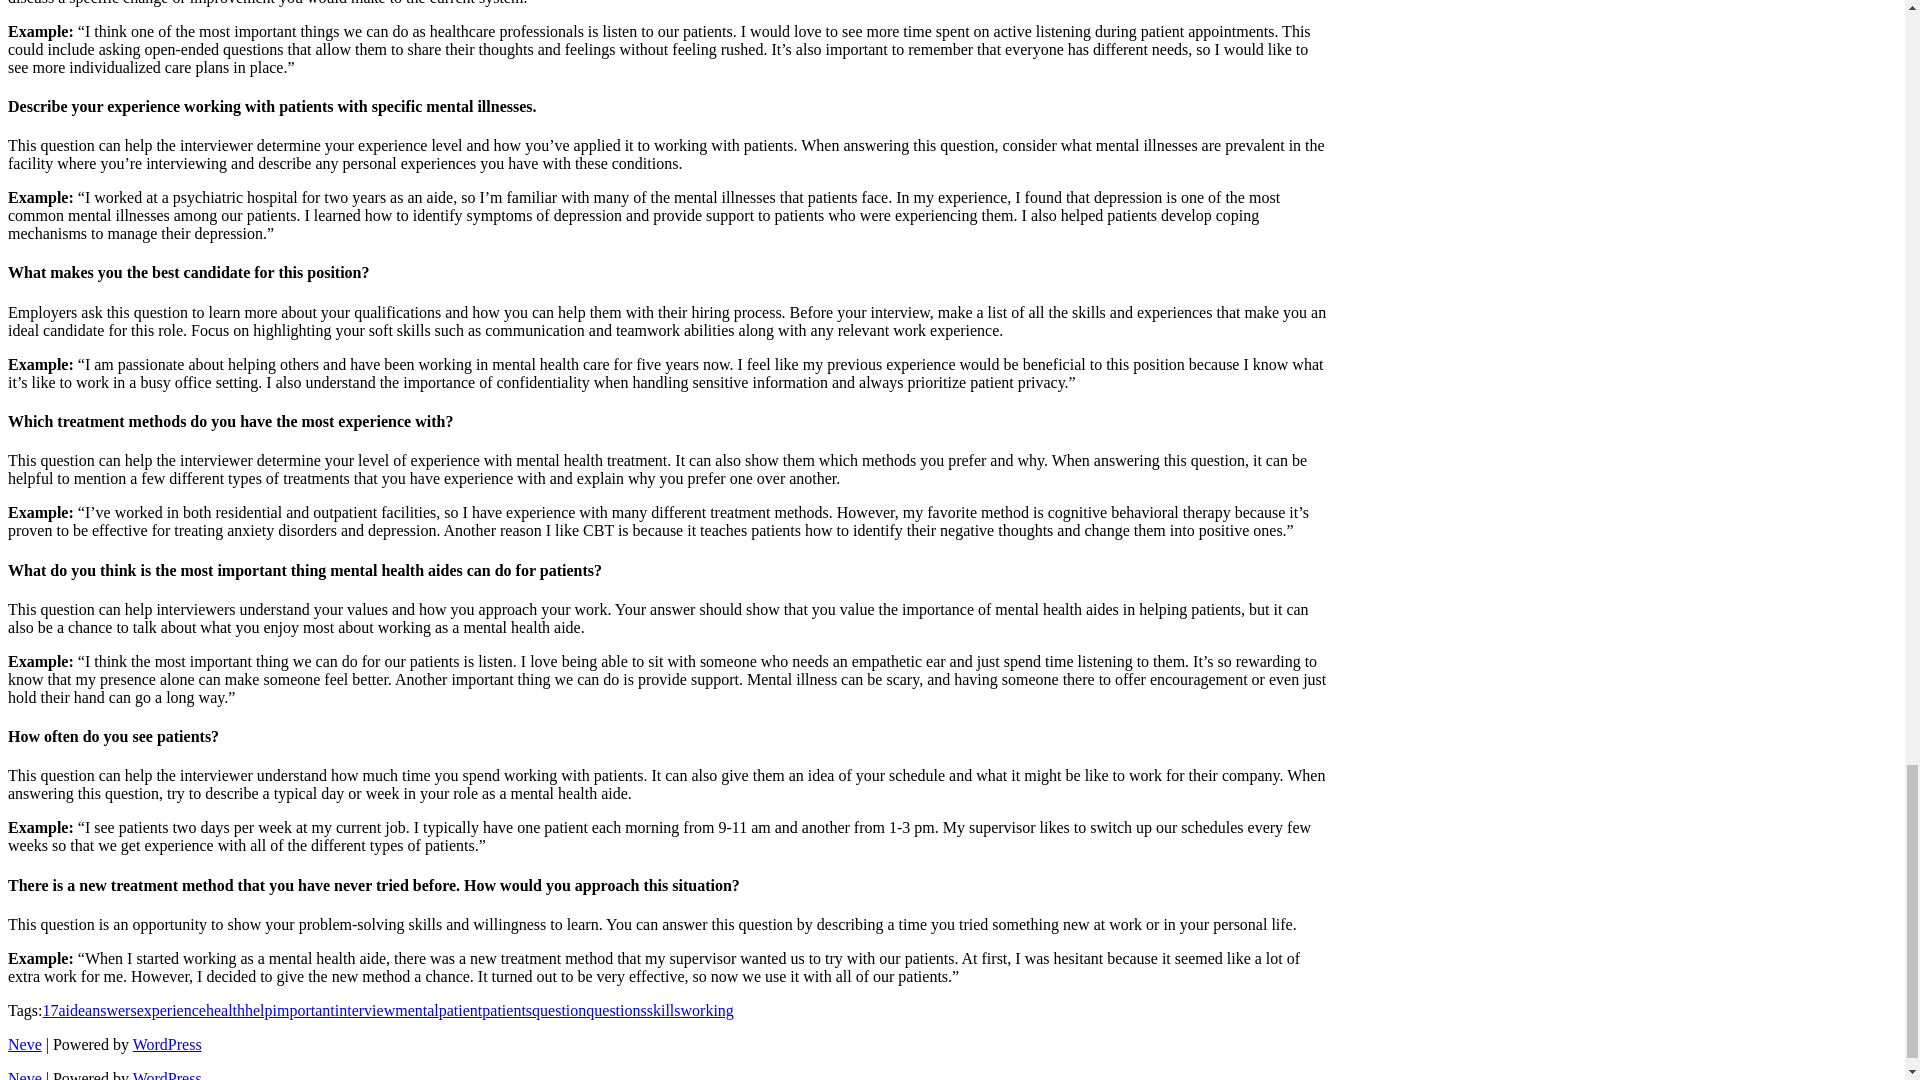 Image resolution: width=1920 pixels, height=1080 pixels. Describe the element at coordinates (258, 1010) in the screenshot. I see `help` at that location.